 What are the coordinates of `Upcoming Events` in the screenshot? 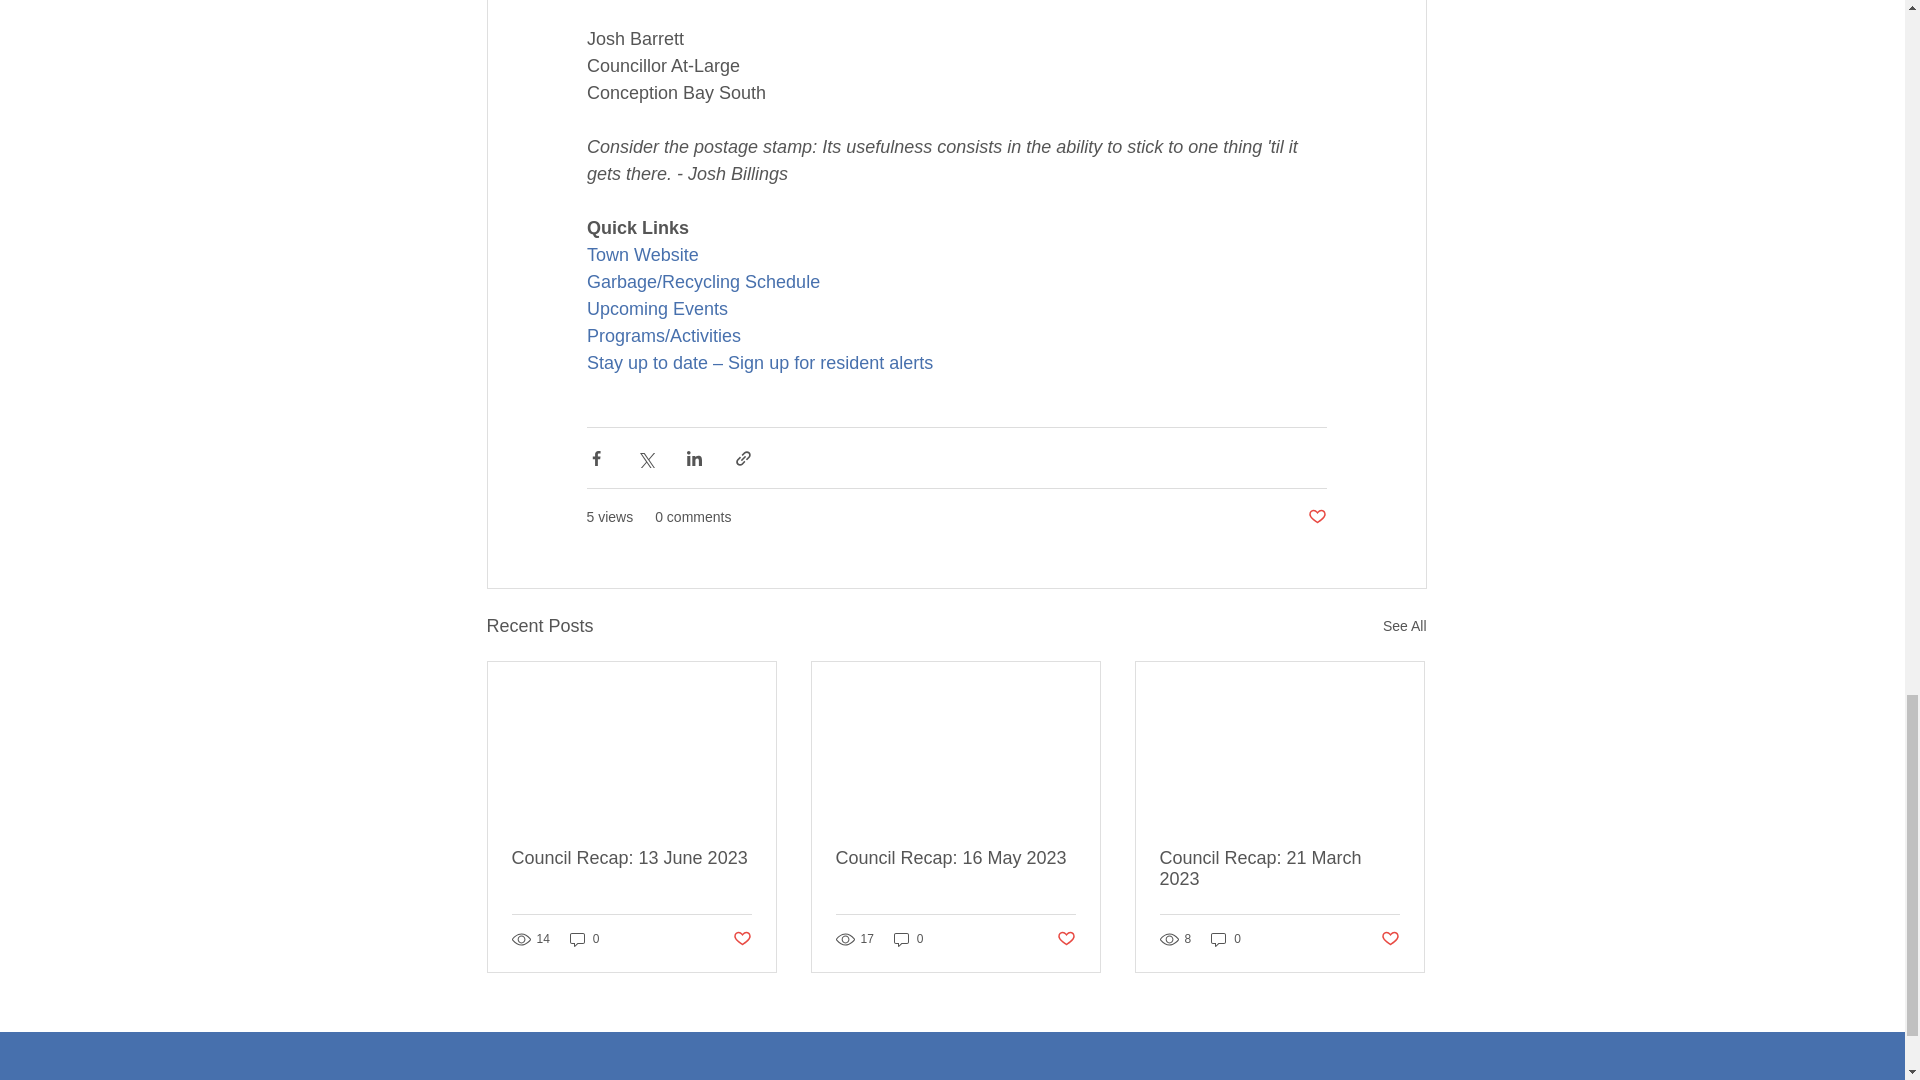 It's located at (656, 308).